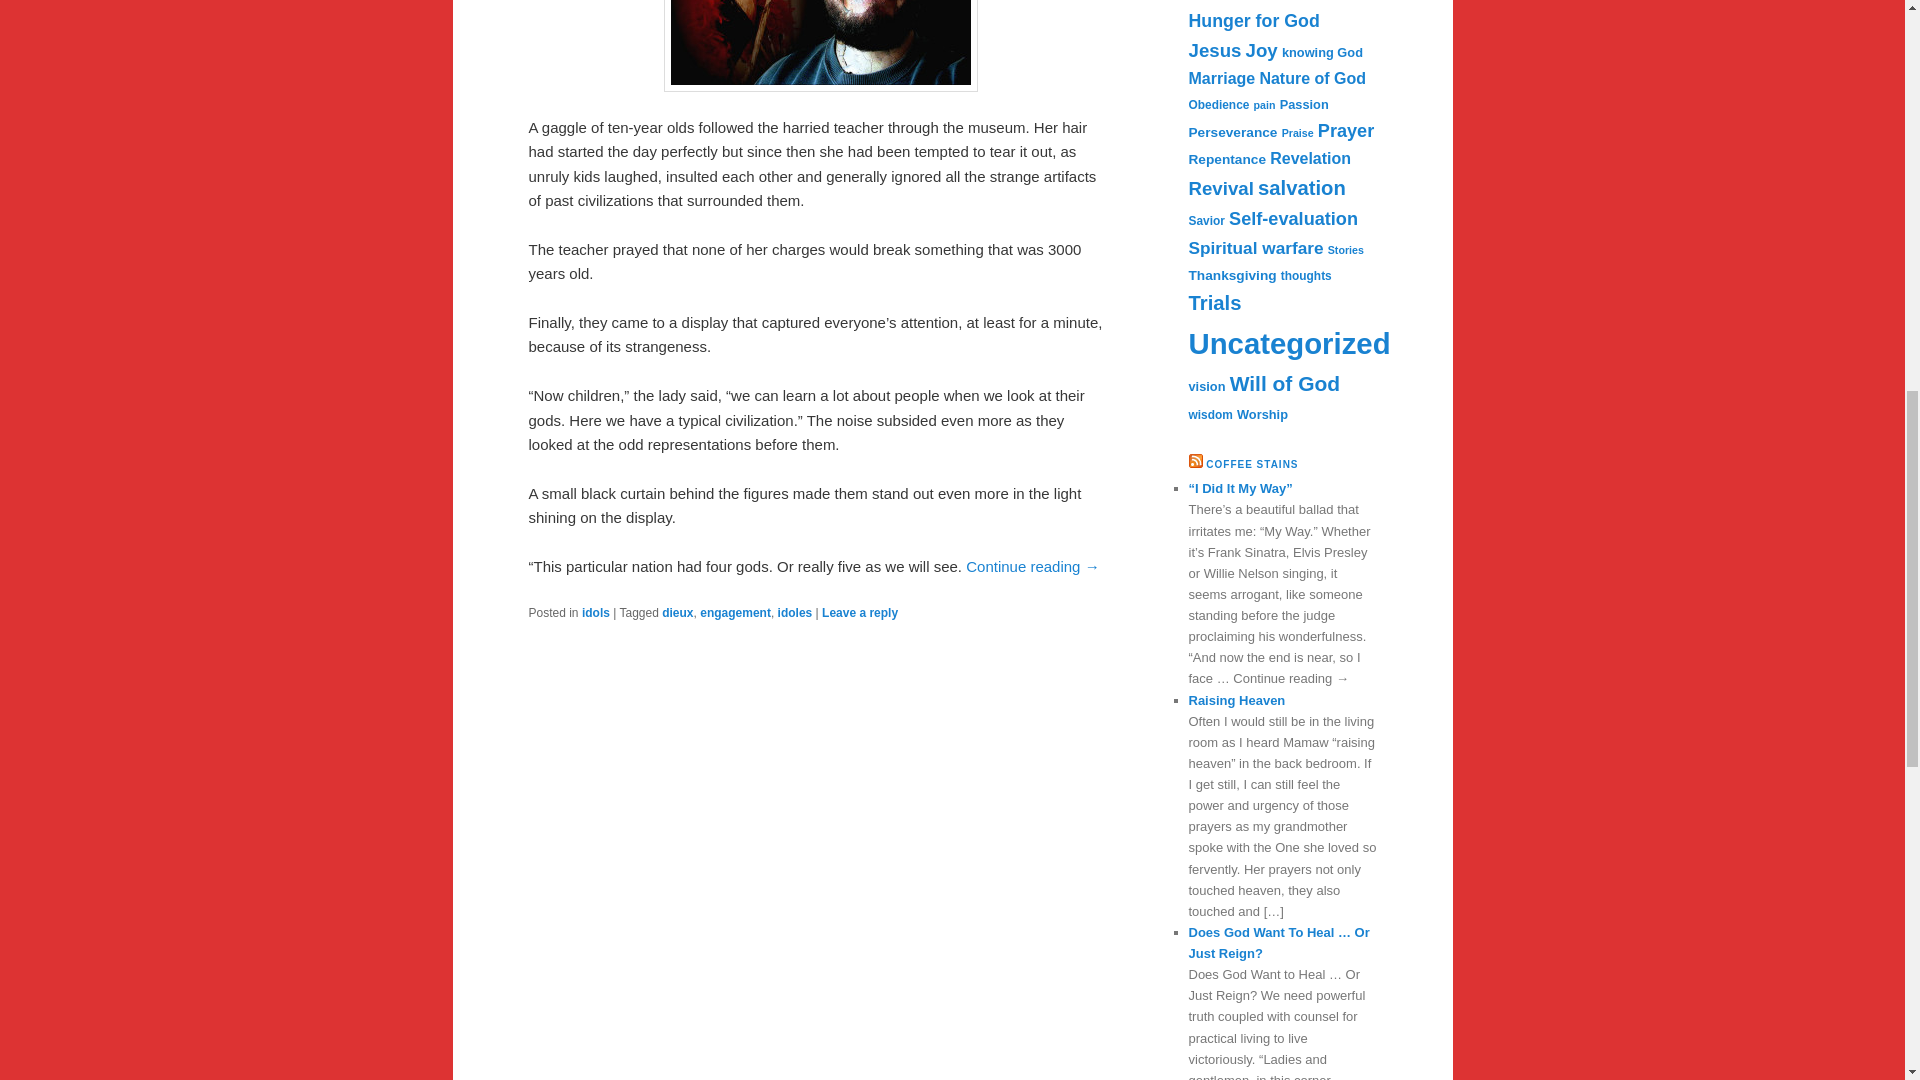 The image size is (1920, 1080). What do you see at coordinates (736, 612) in the screenshot?
I see `engagement` at bounding box center [736, 612].